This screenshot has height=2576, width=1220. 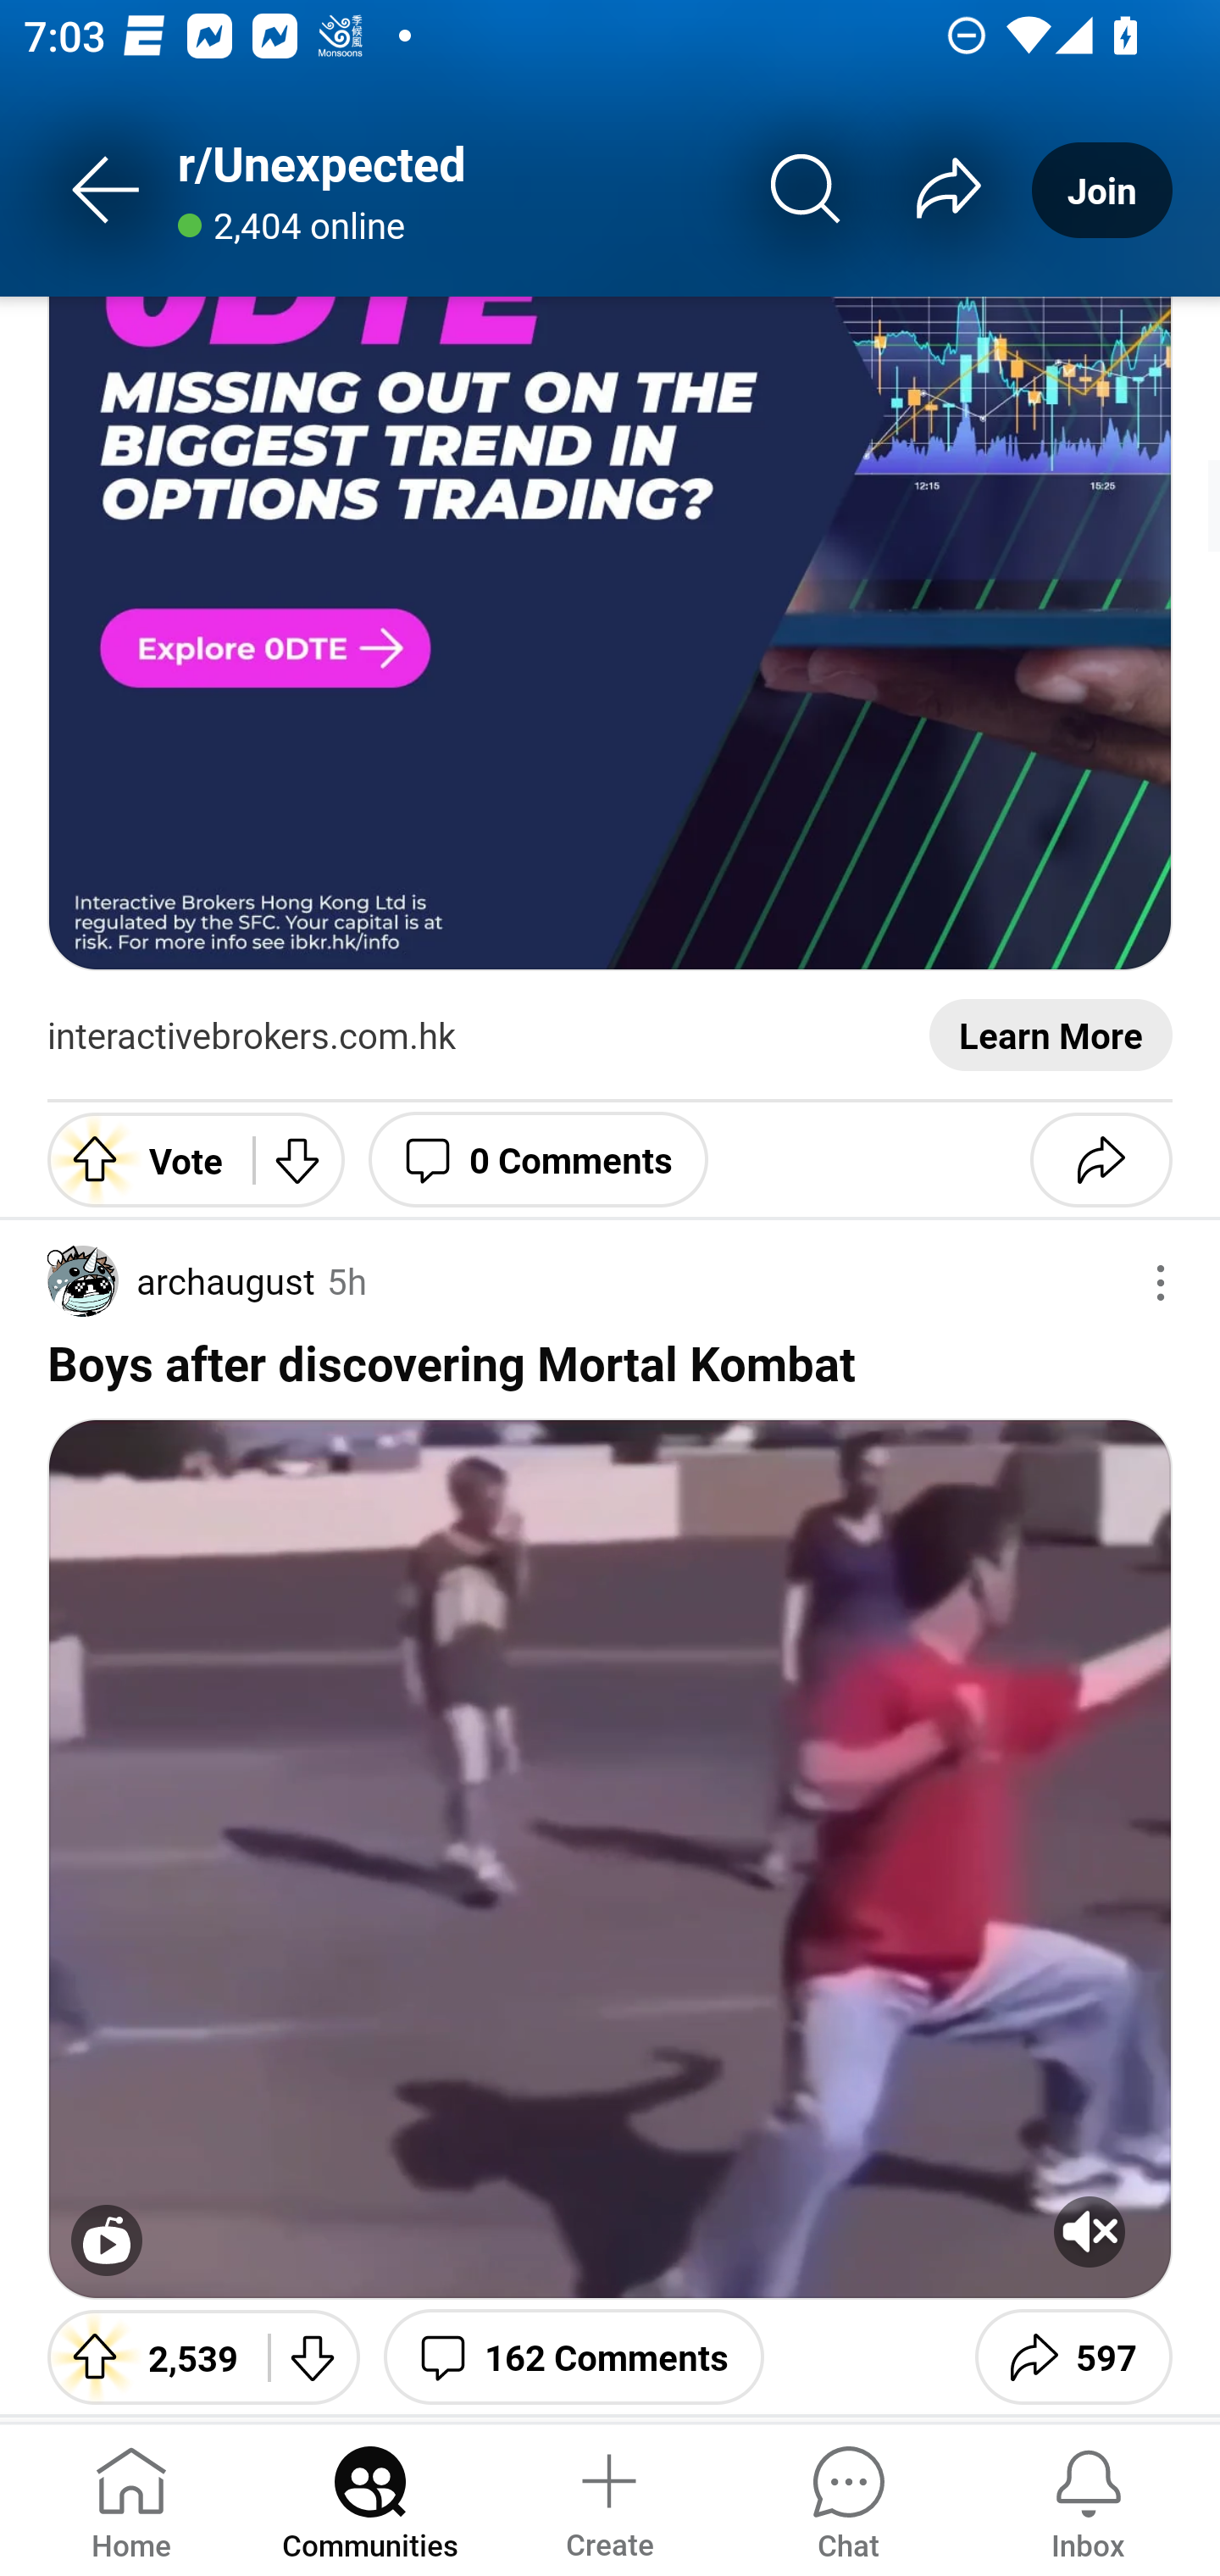 I want to click on Unmute, so click(x=610, y=1859).